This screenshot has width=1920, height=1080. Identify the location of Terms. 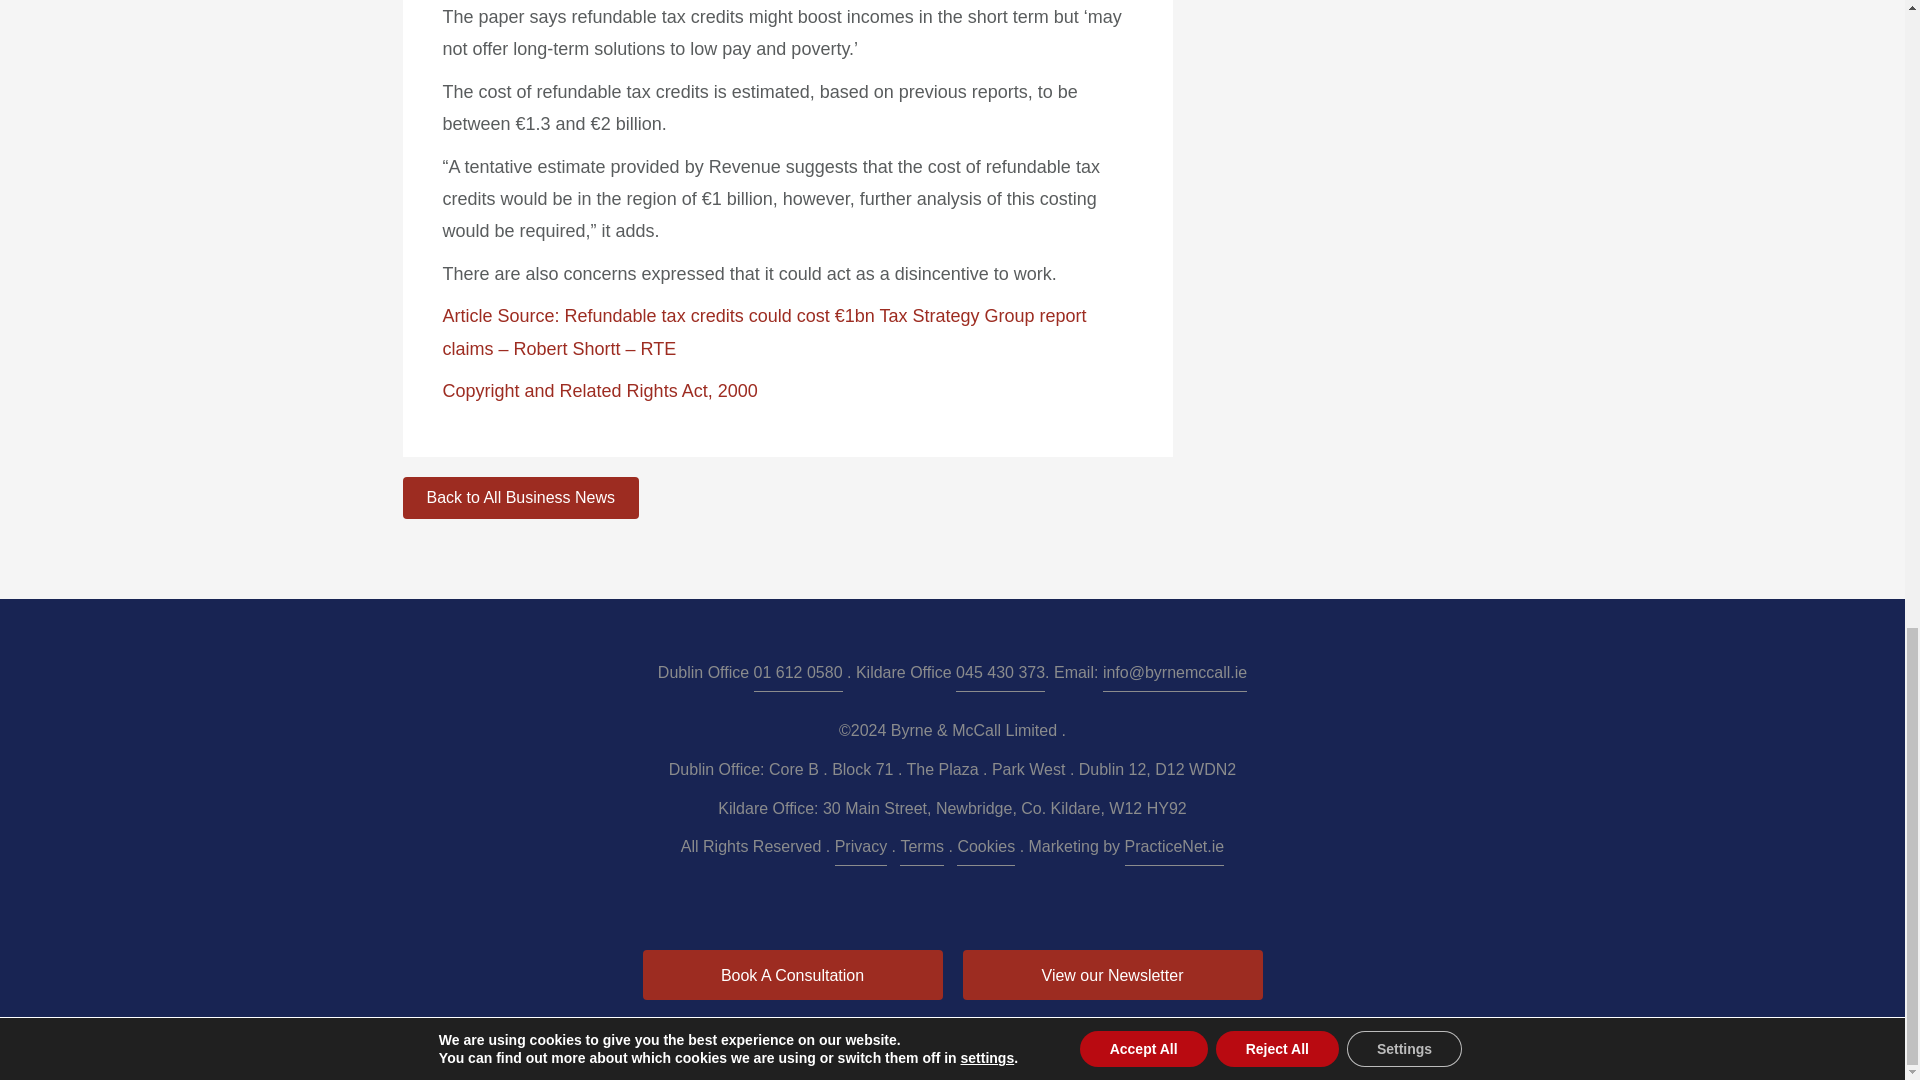
(922, 849).